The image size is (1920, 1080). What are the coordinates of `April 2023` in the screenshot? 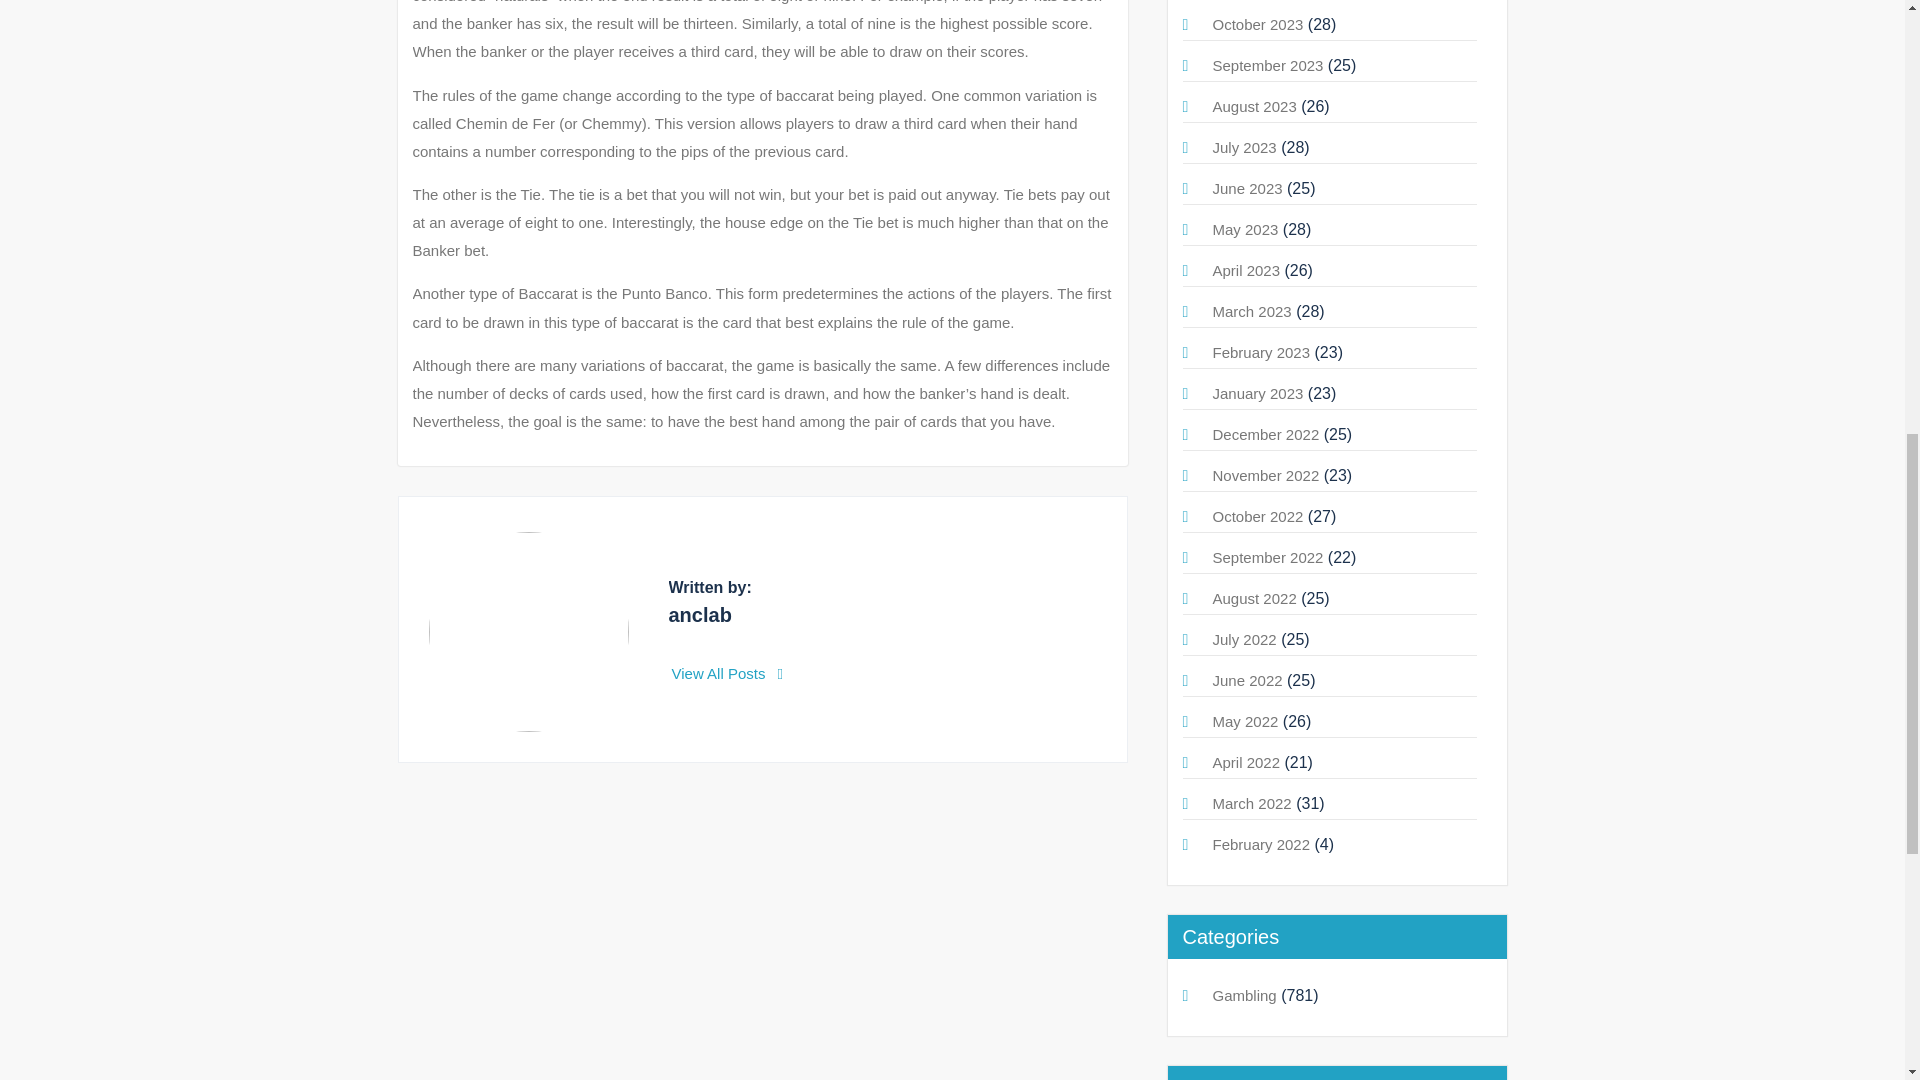 It's located at (1246, 270).